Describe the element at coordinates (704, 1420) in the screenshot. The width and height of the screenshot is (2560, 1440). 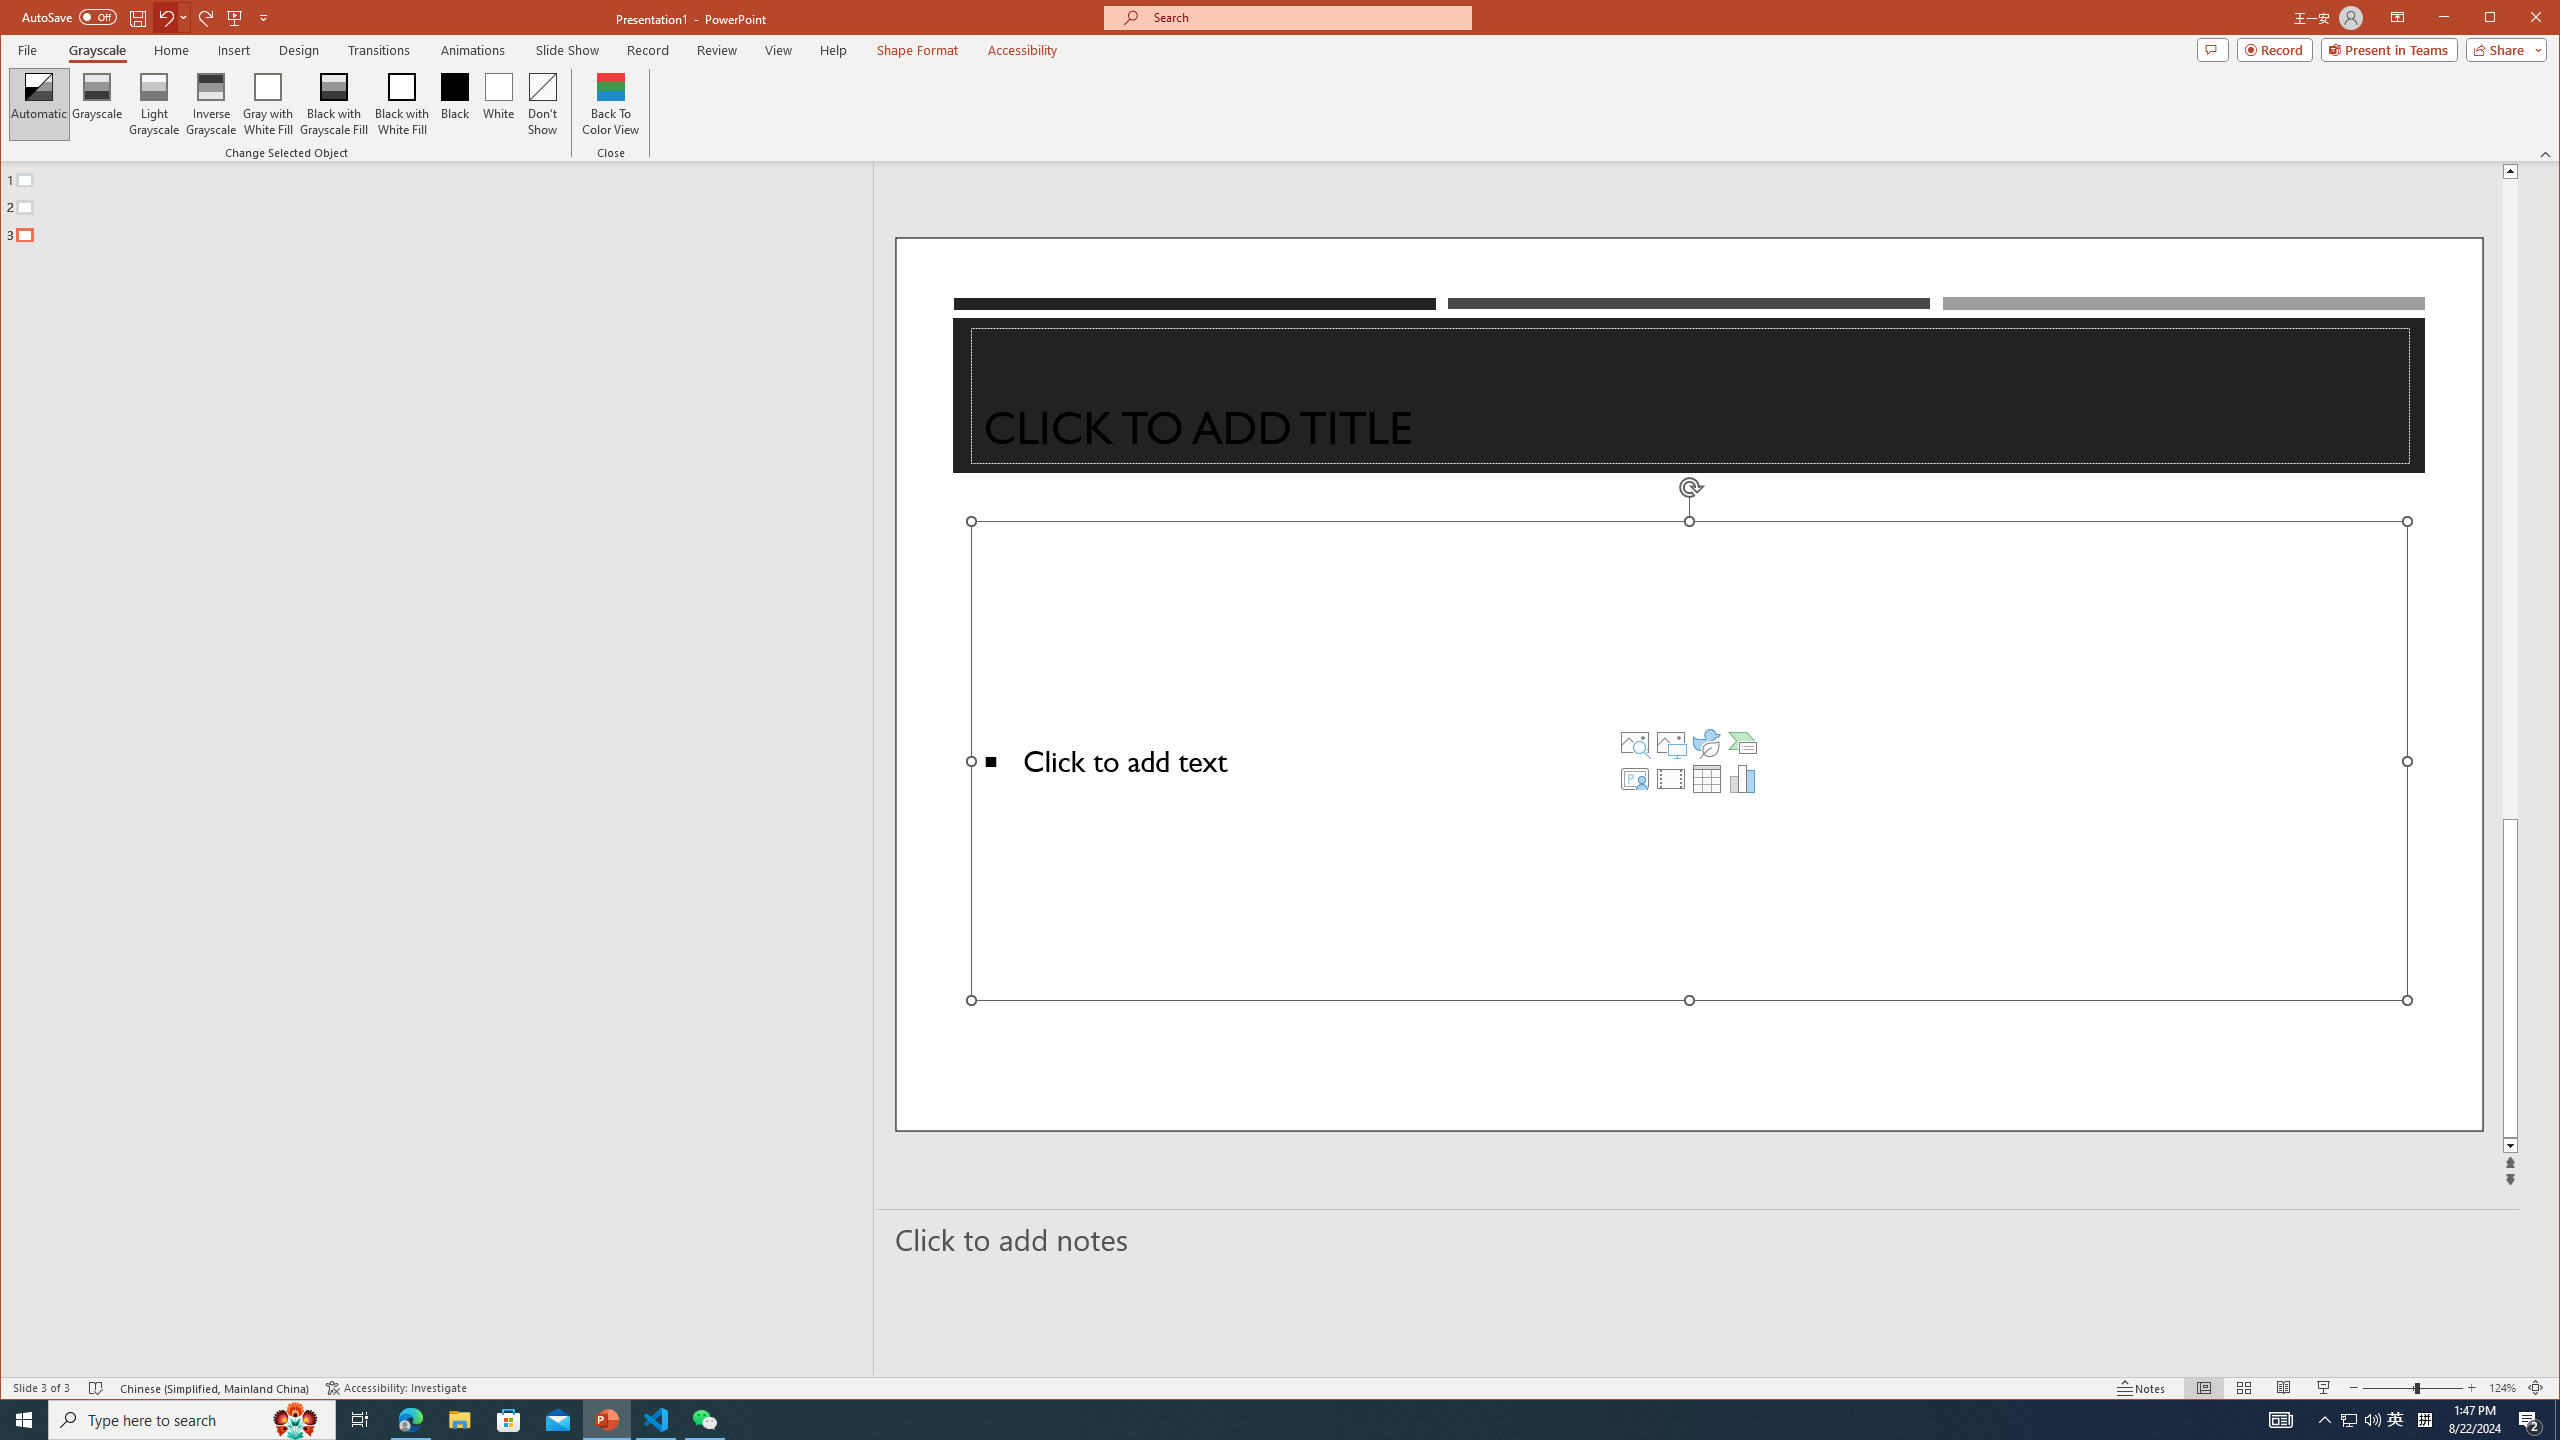
I see `WeChat - 1 running window` at that location.